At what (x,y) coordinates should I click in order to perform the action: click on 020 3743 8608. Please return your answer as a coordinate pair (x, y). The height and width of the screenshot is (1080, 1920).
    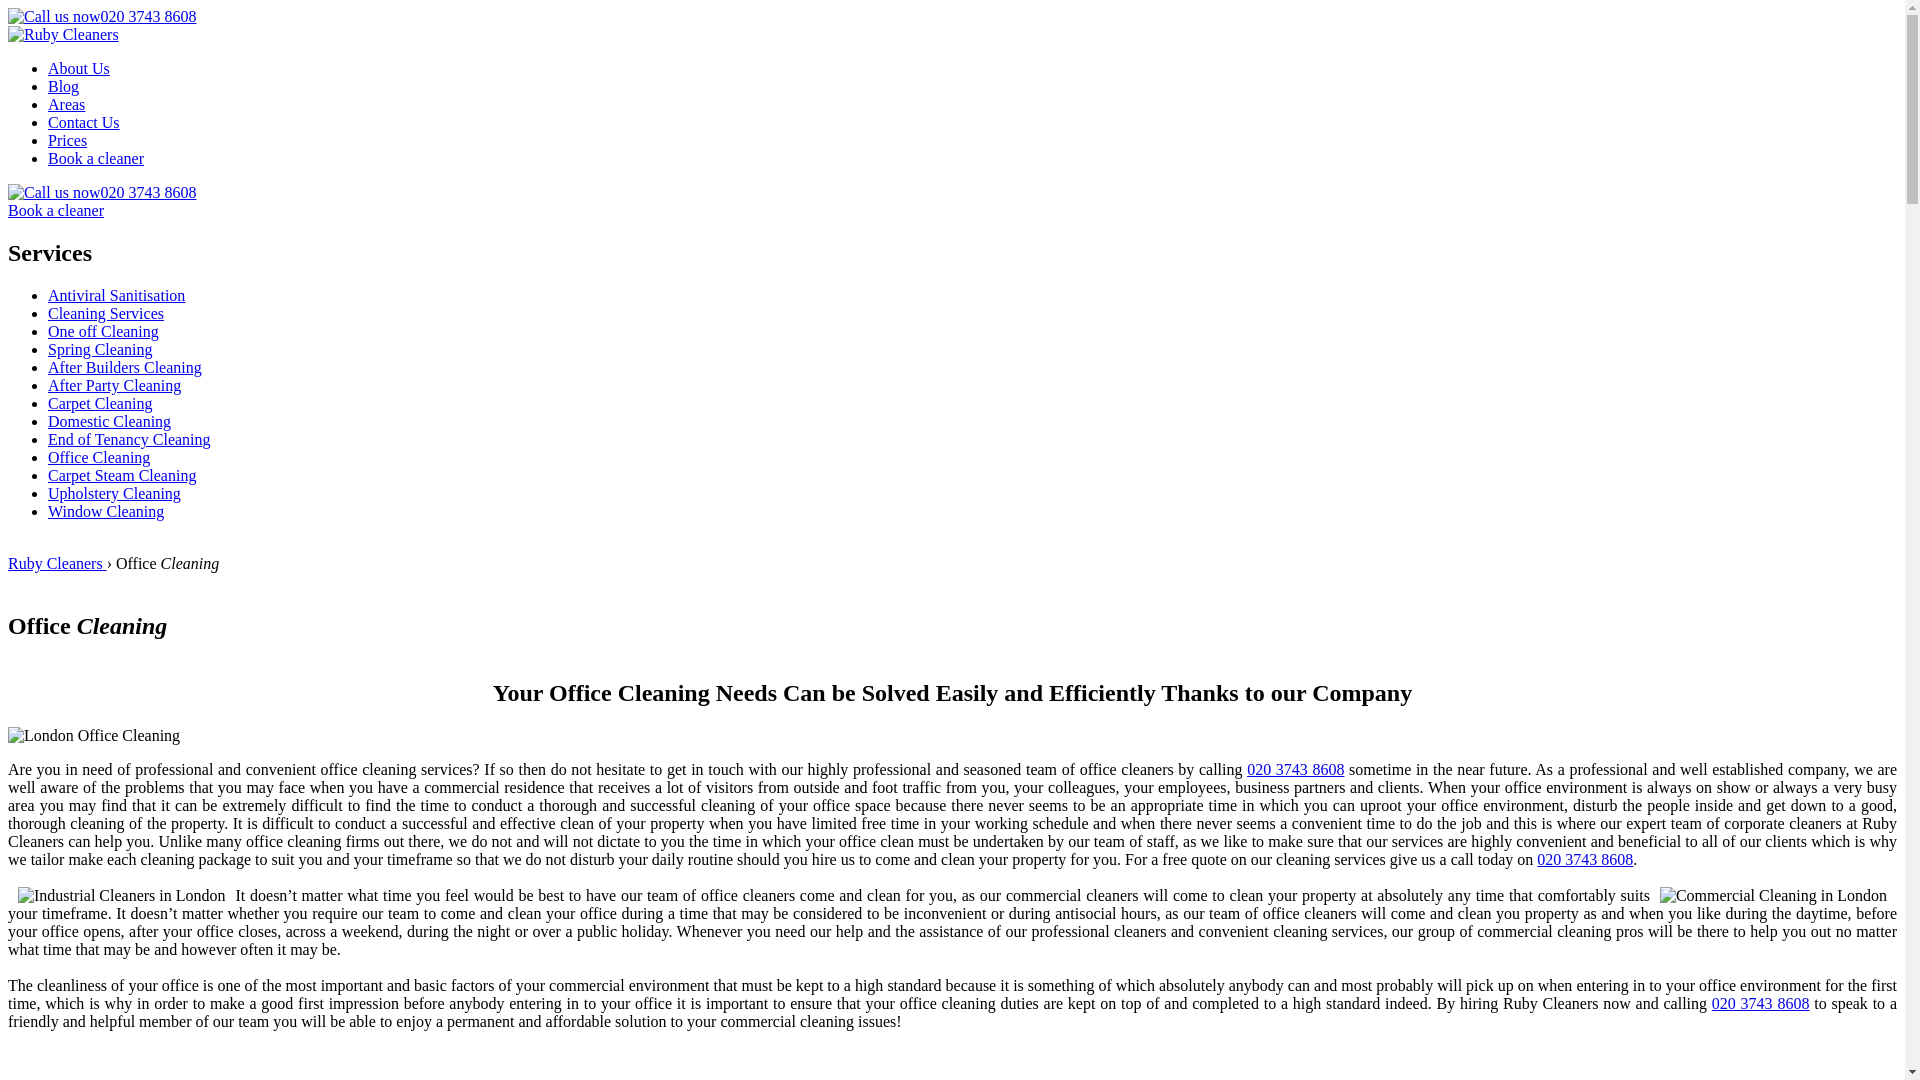
    Looking at the image, I should click on (1761, 1002).